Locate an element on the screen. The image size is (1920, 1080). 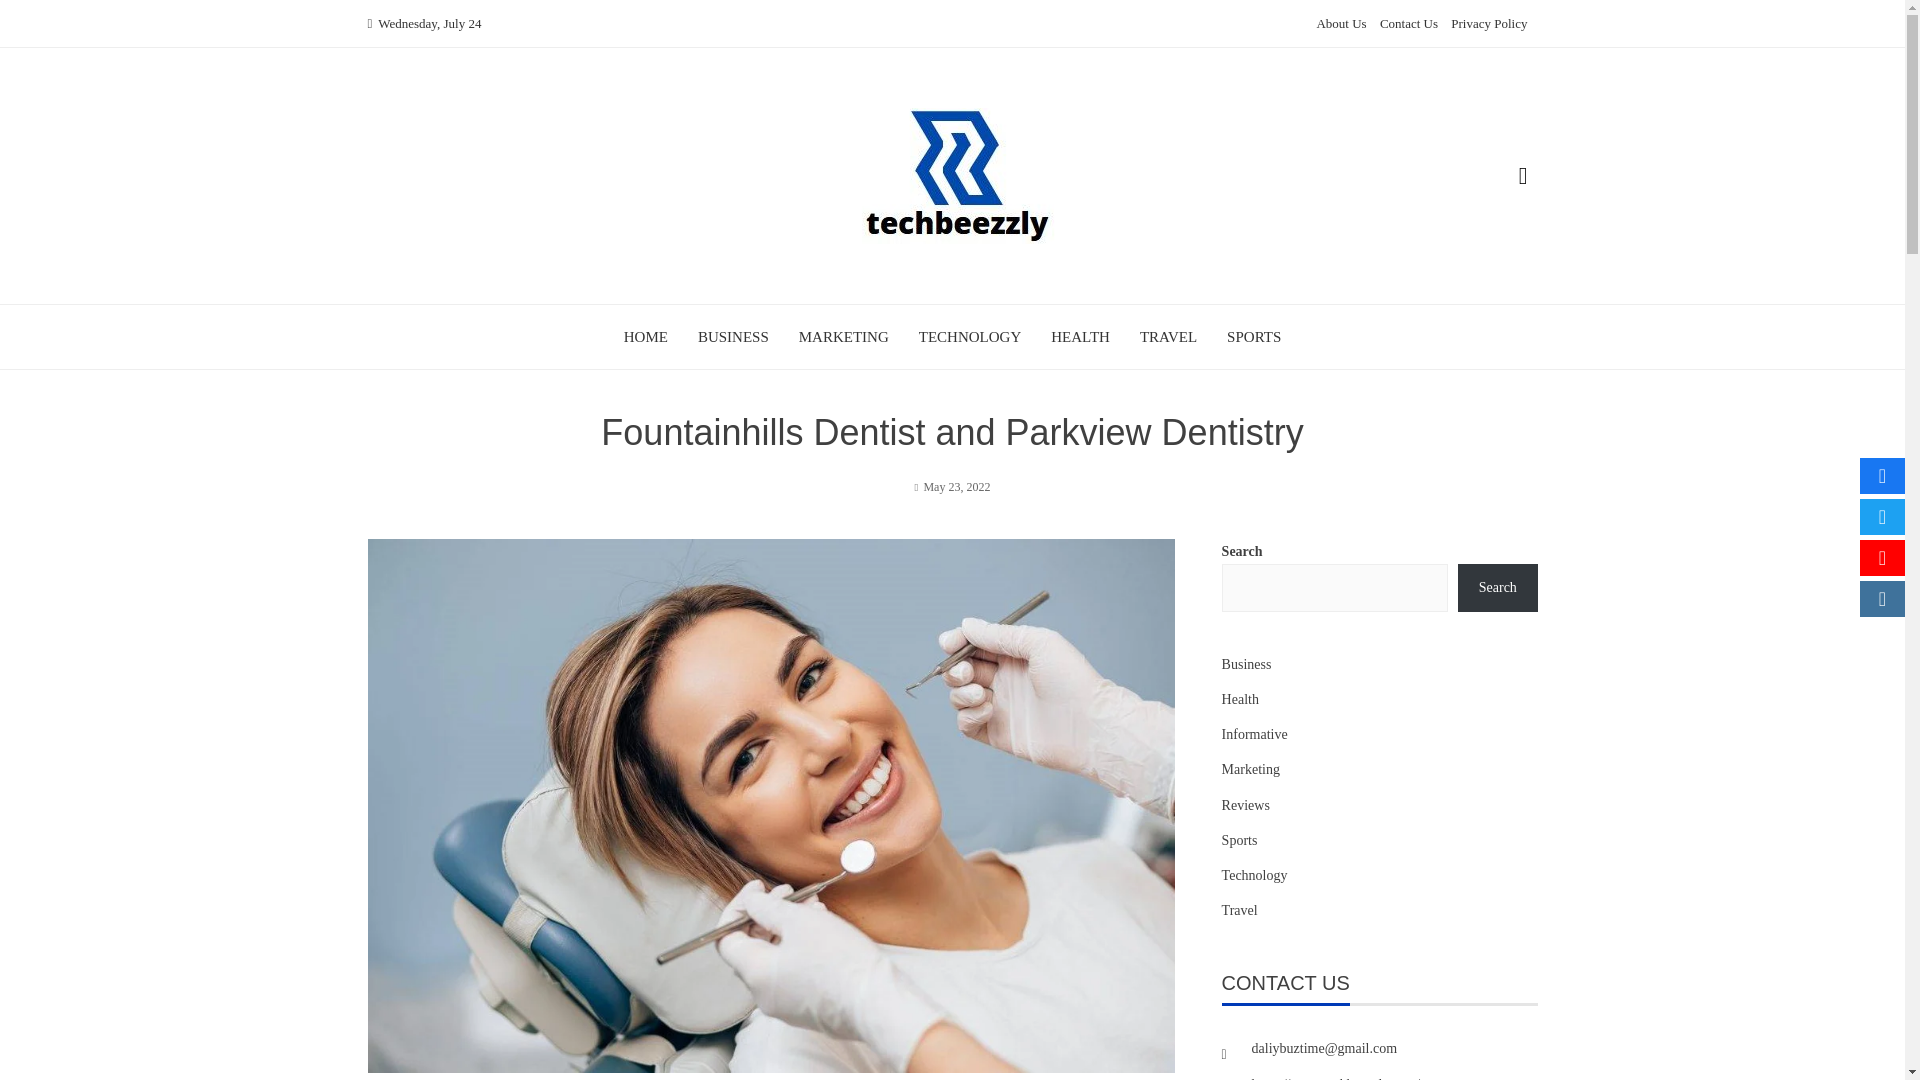
Technology is located at coordinates (1254, 874).